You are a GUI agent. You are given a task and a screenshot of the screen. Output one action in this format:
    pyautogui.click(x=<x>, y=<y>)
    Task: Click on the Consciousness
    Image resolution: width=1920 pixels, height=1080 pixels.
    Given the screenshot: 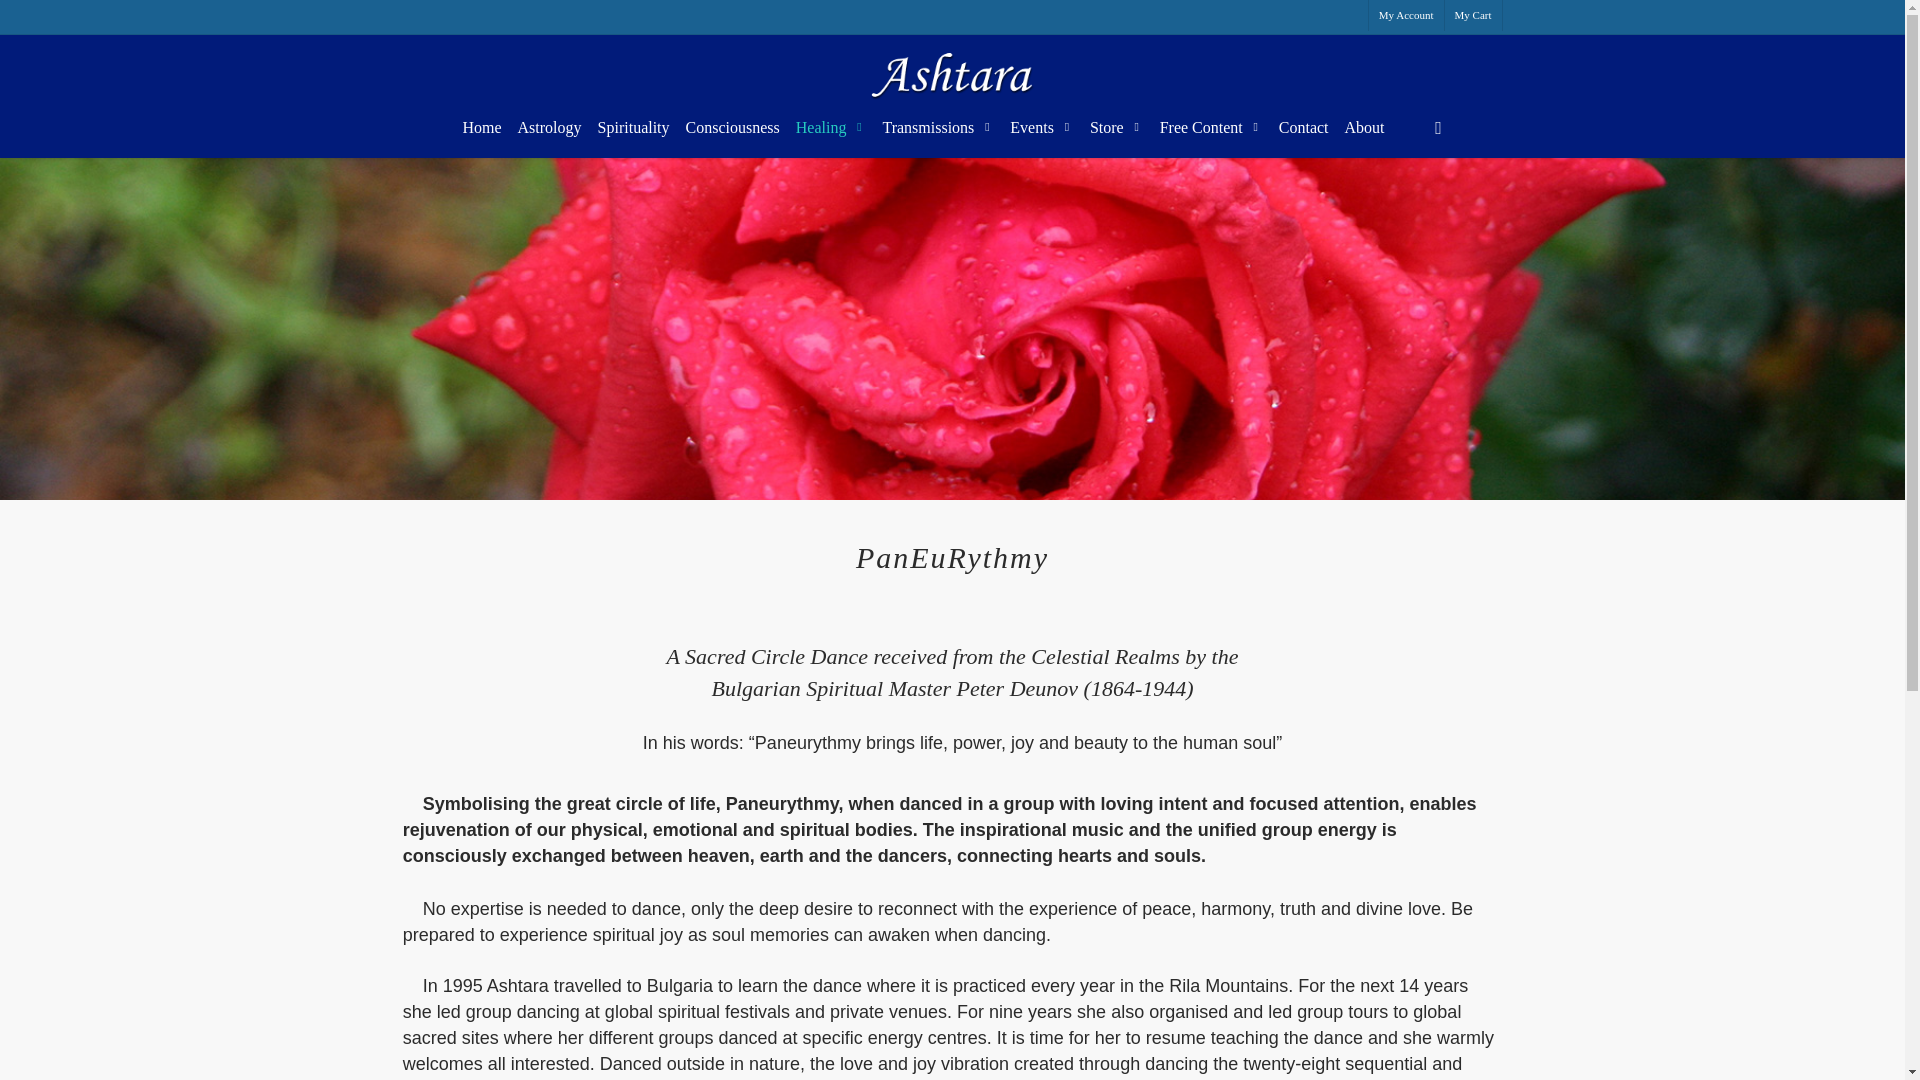 What is the action you would take?
    pyautogui.click(x=732, y=128)
    